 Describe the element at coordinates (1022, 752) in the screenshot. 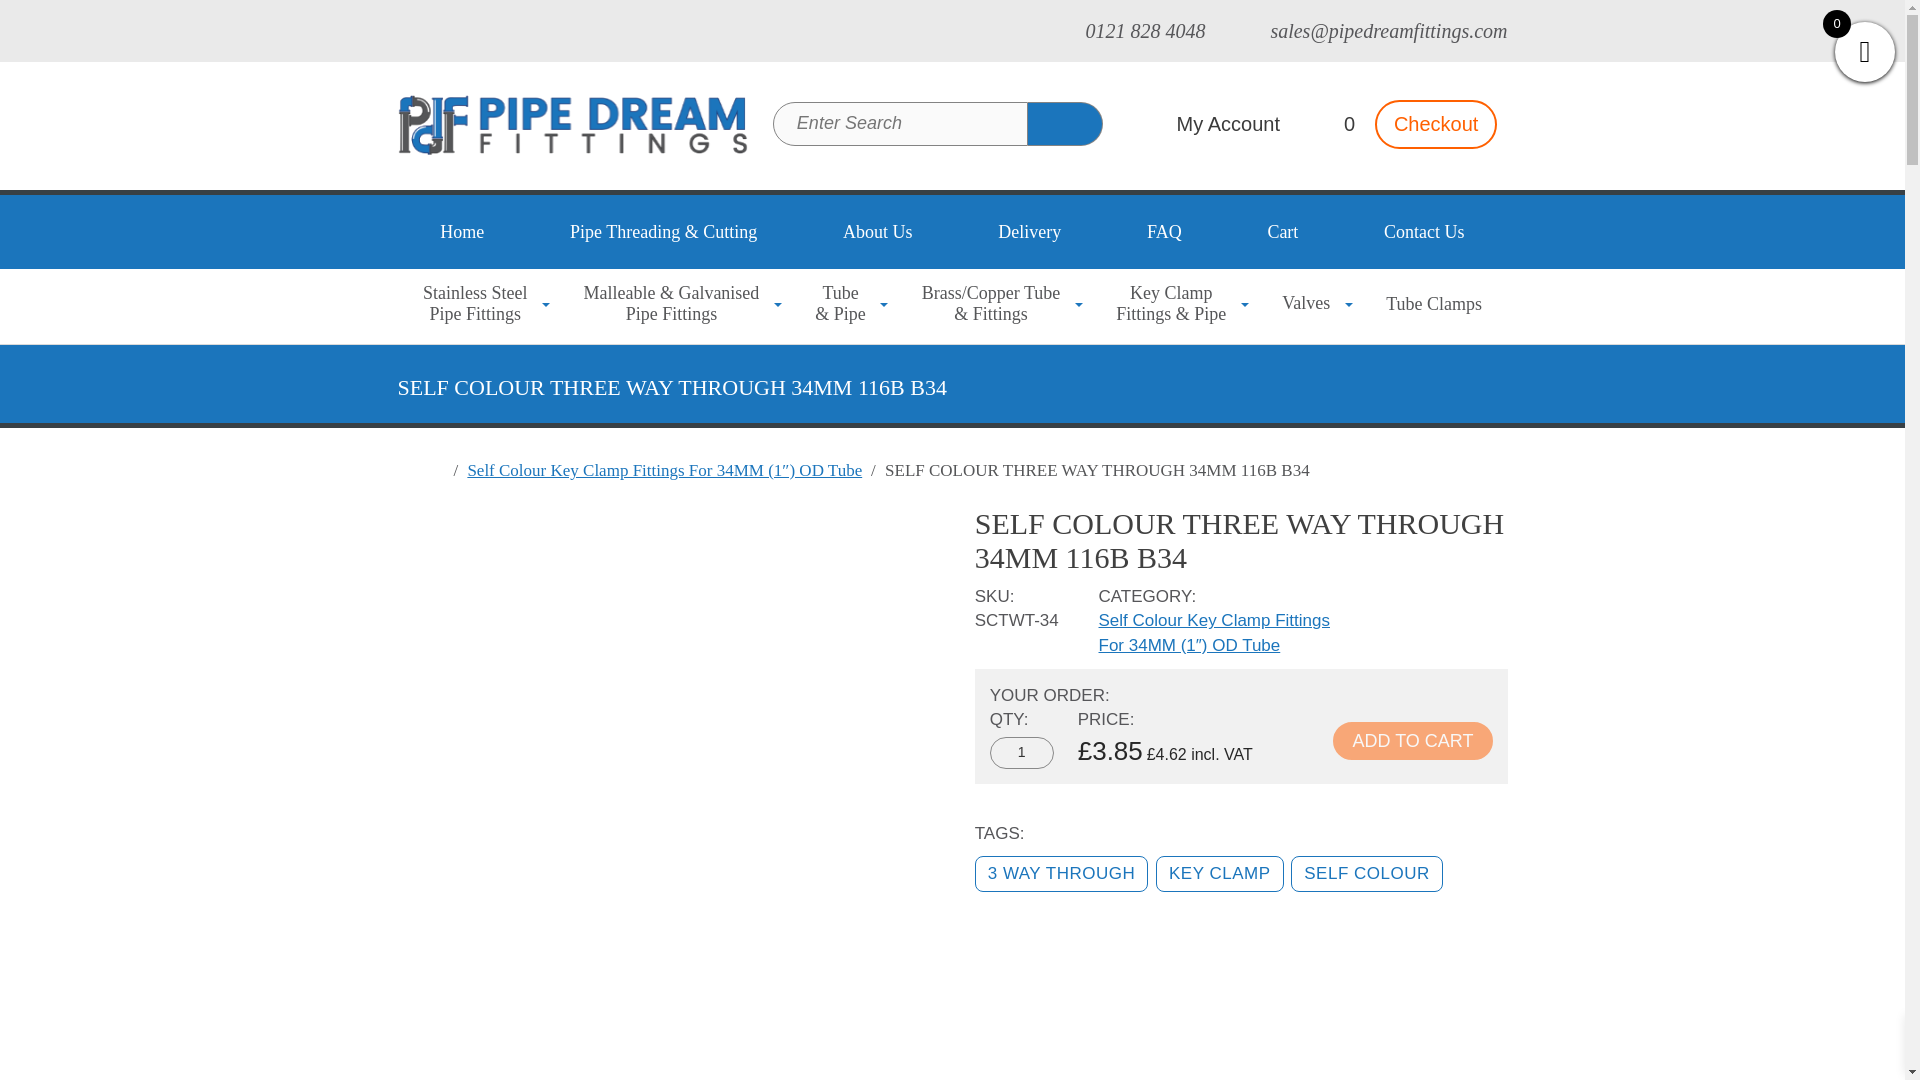

I see `0121 828 4048` at that location.